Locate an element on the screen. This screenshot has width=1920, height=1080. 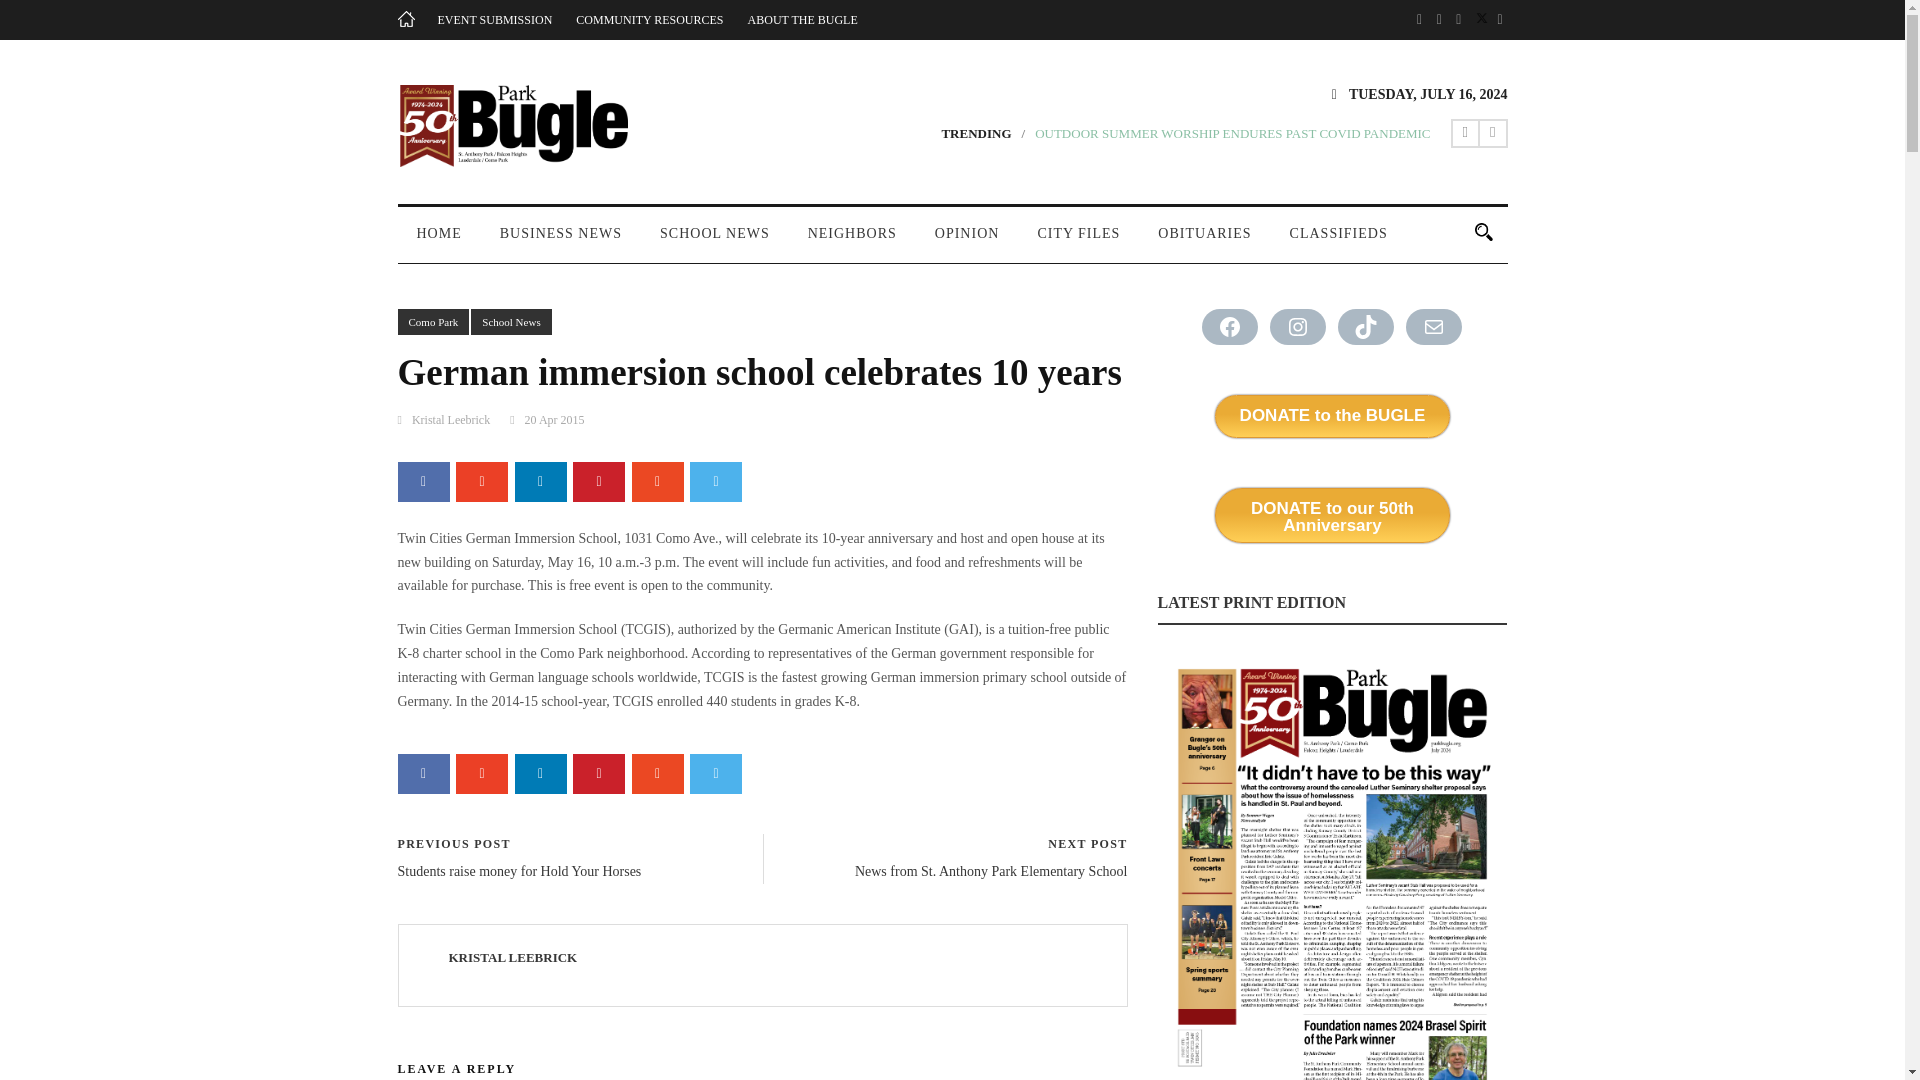
Como Park is located at coordinates (434, 322).